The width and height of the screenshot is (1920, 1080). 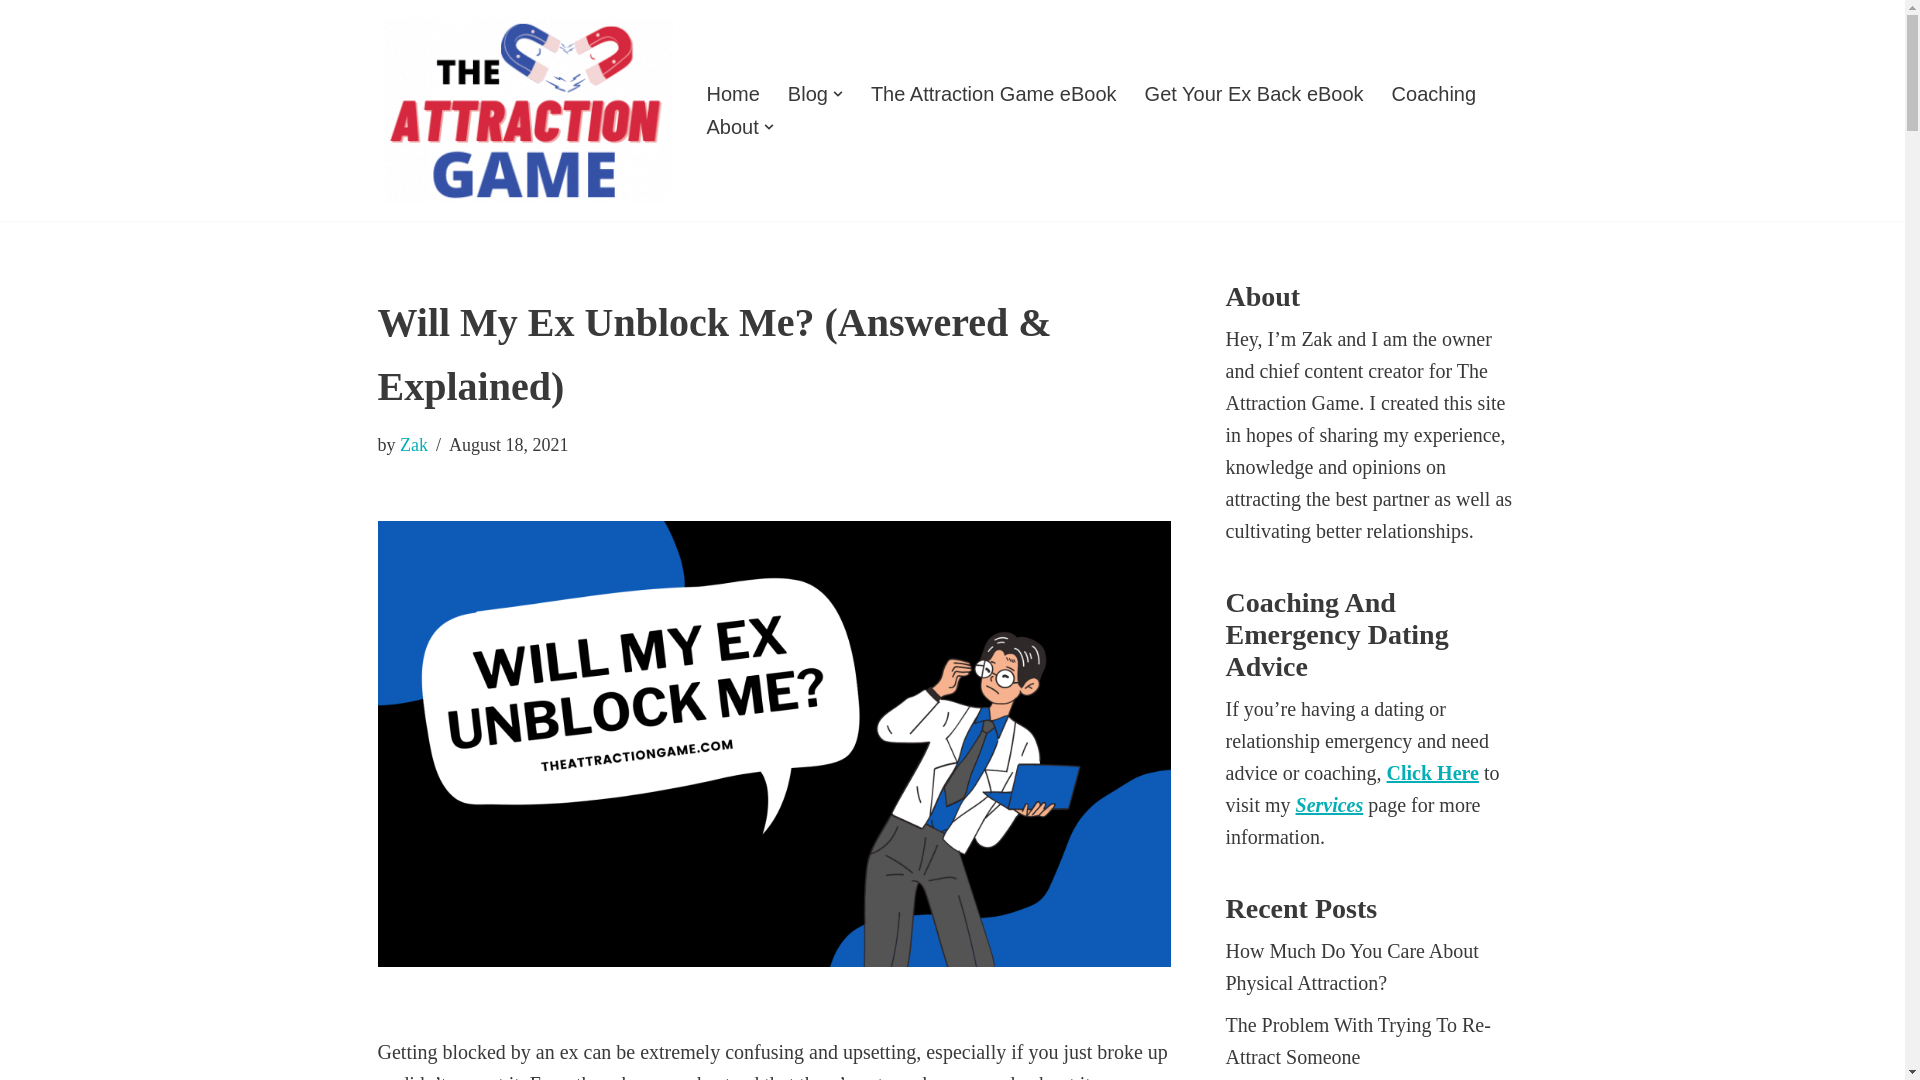 I want to click on Get Your Ex Back eBook, so click(x=1254, y=93).